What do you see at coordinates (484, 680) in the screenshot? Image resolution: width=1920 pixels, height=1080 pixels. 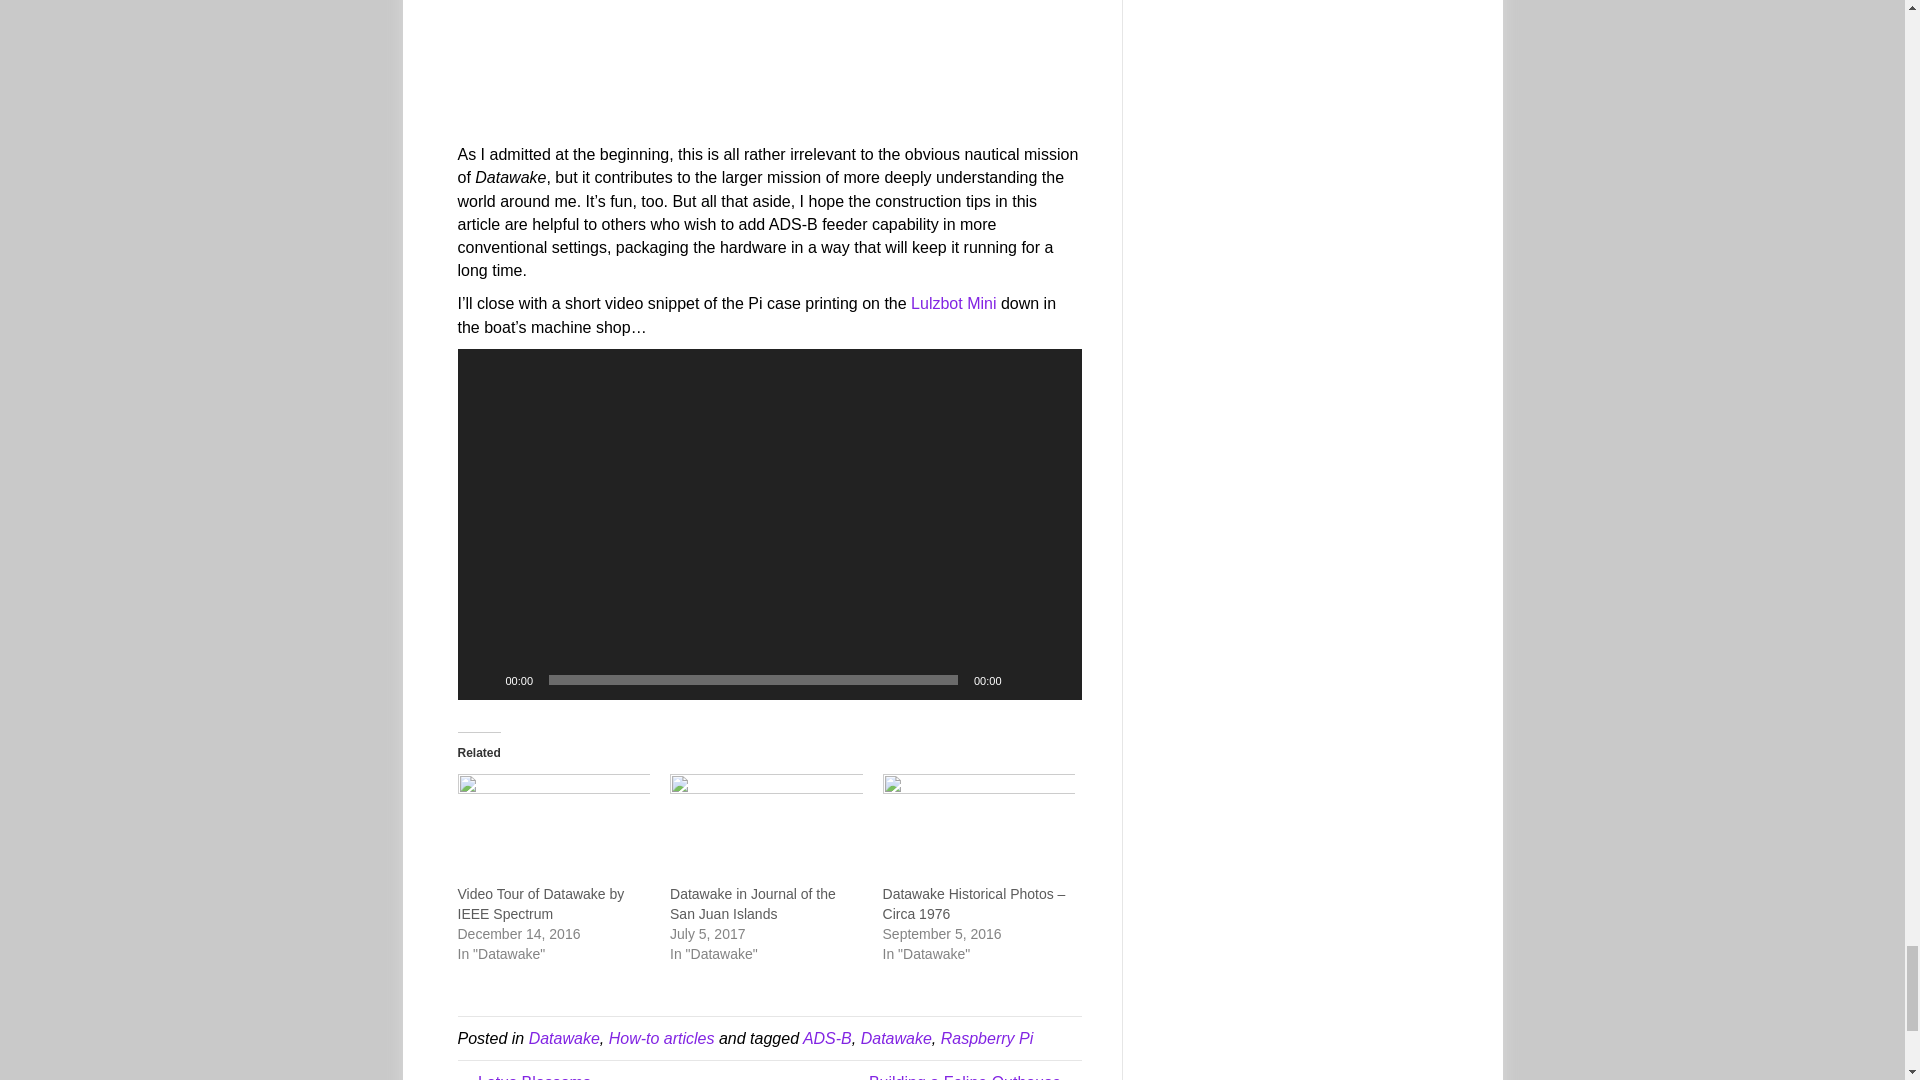 I see `Play` at bounding box center [484, 680].